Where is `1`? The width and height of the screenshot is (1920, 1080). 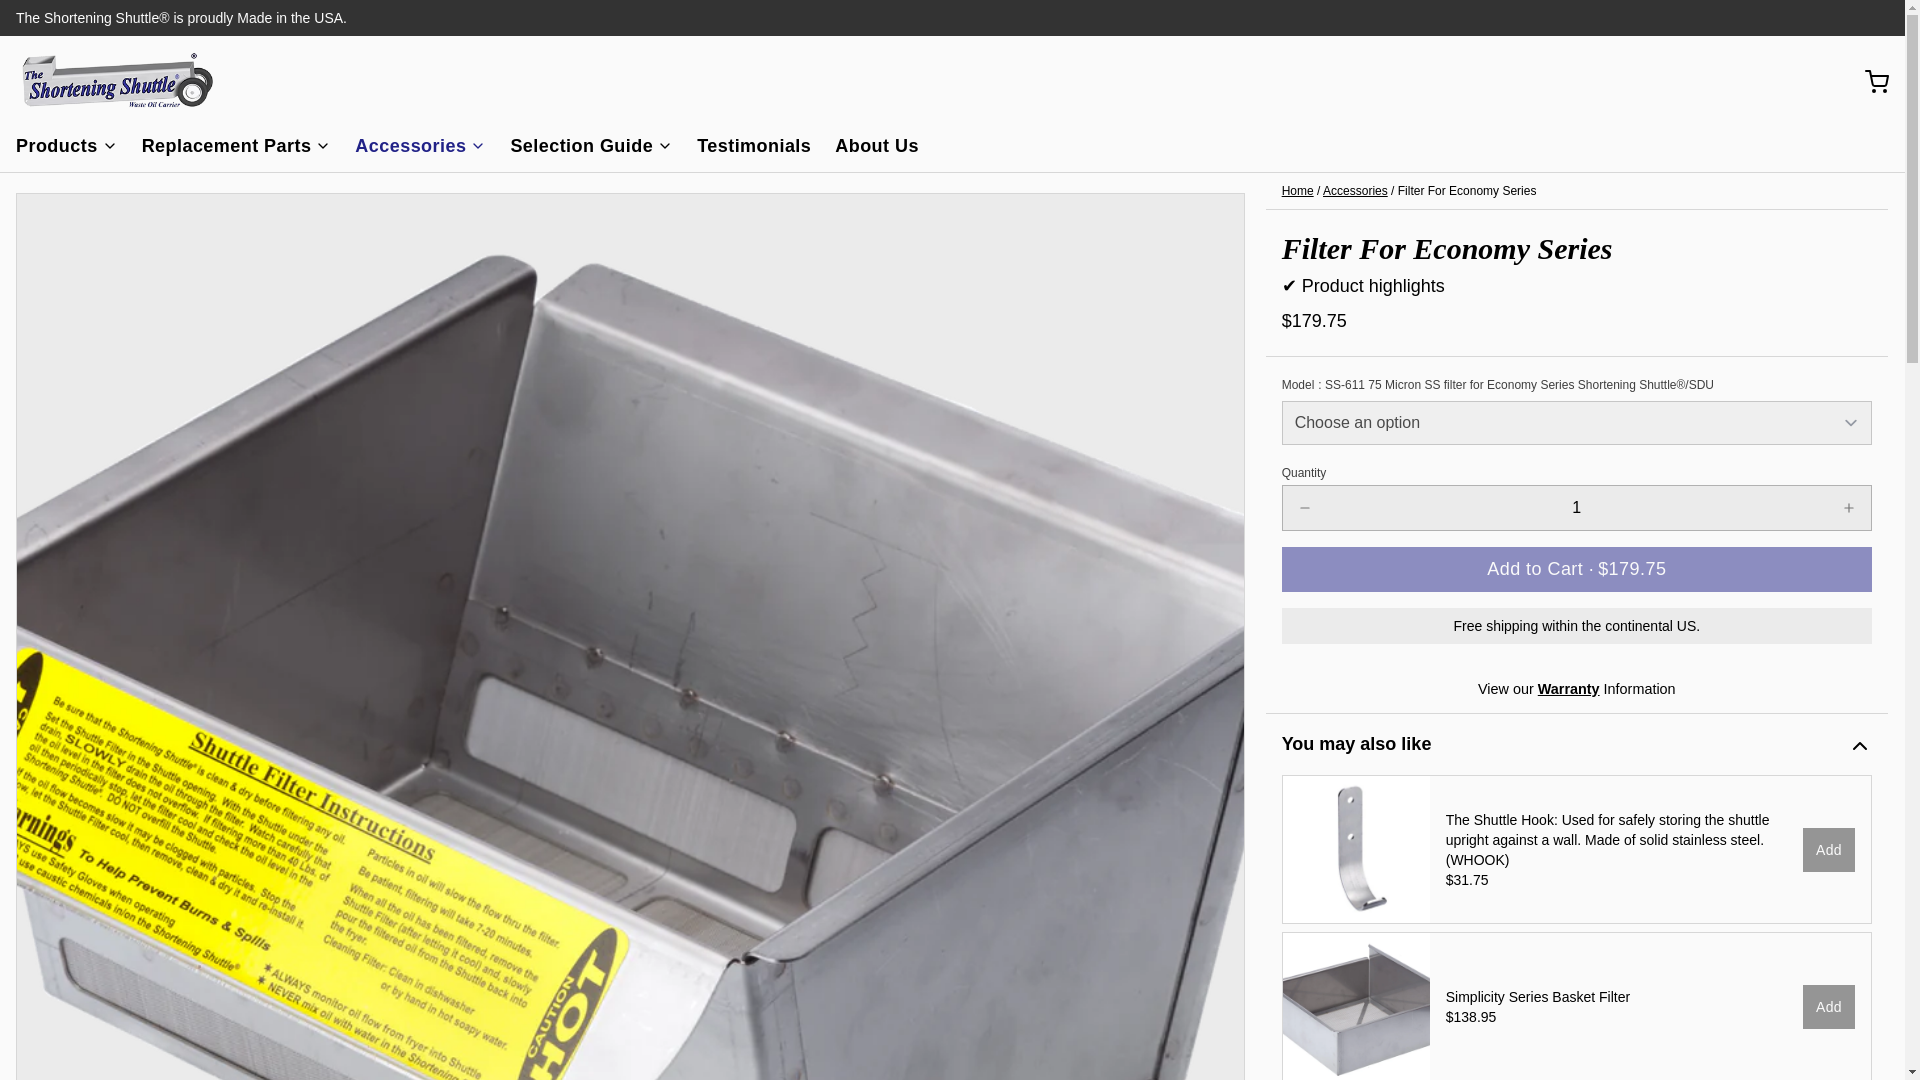 1 is located at coordinates (1576, 508).